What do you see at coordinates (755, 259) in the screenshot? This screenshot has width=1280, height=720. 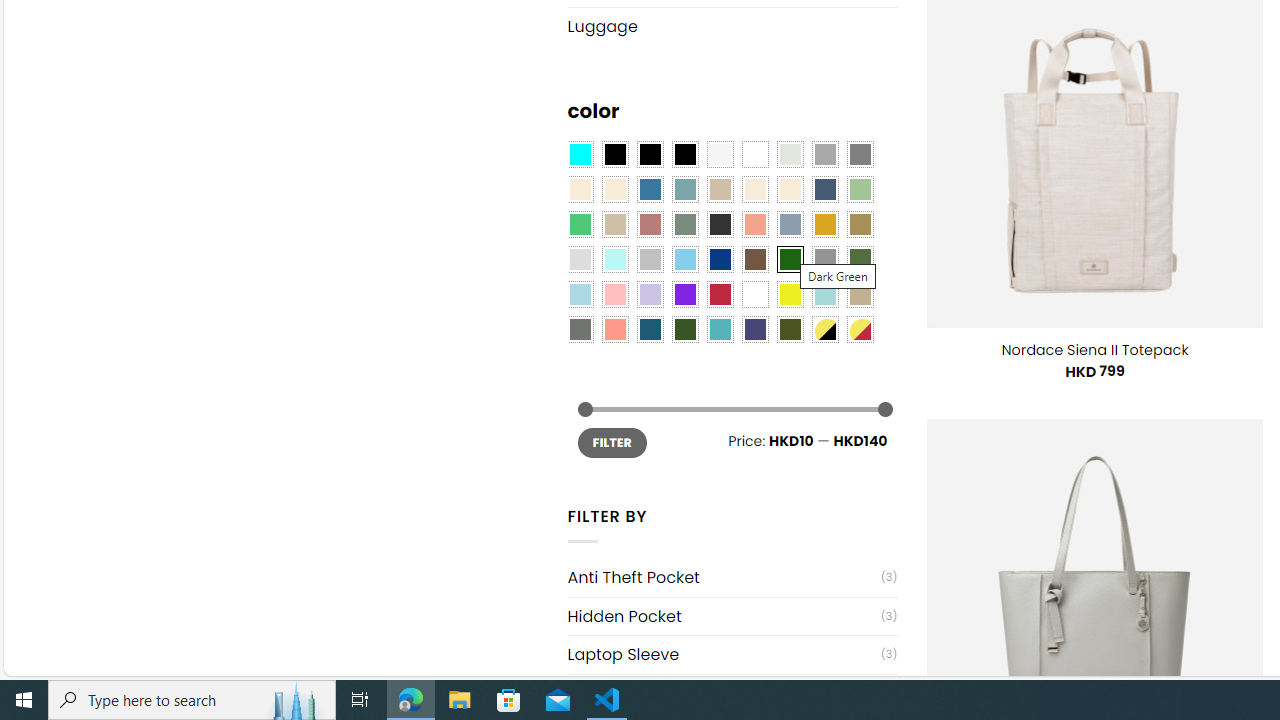 I see `Brown` at bounding box center [755, 259].